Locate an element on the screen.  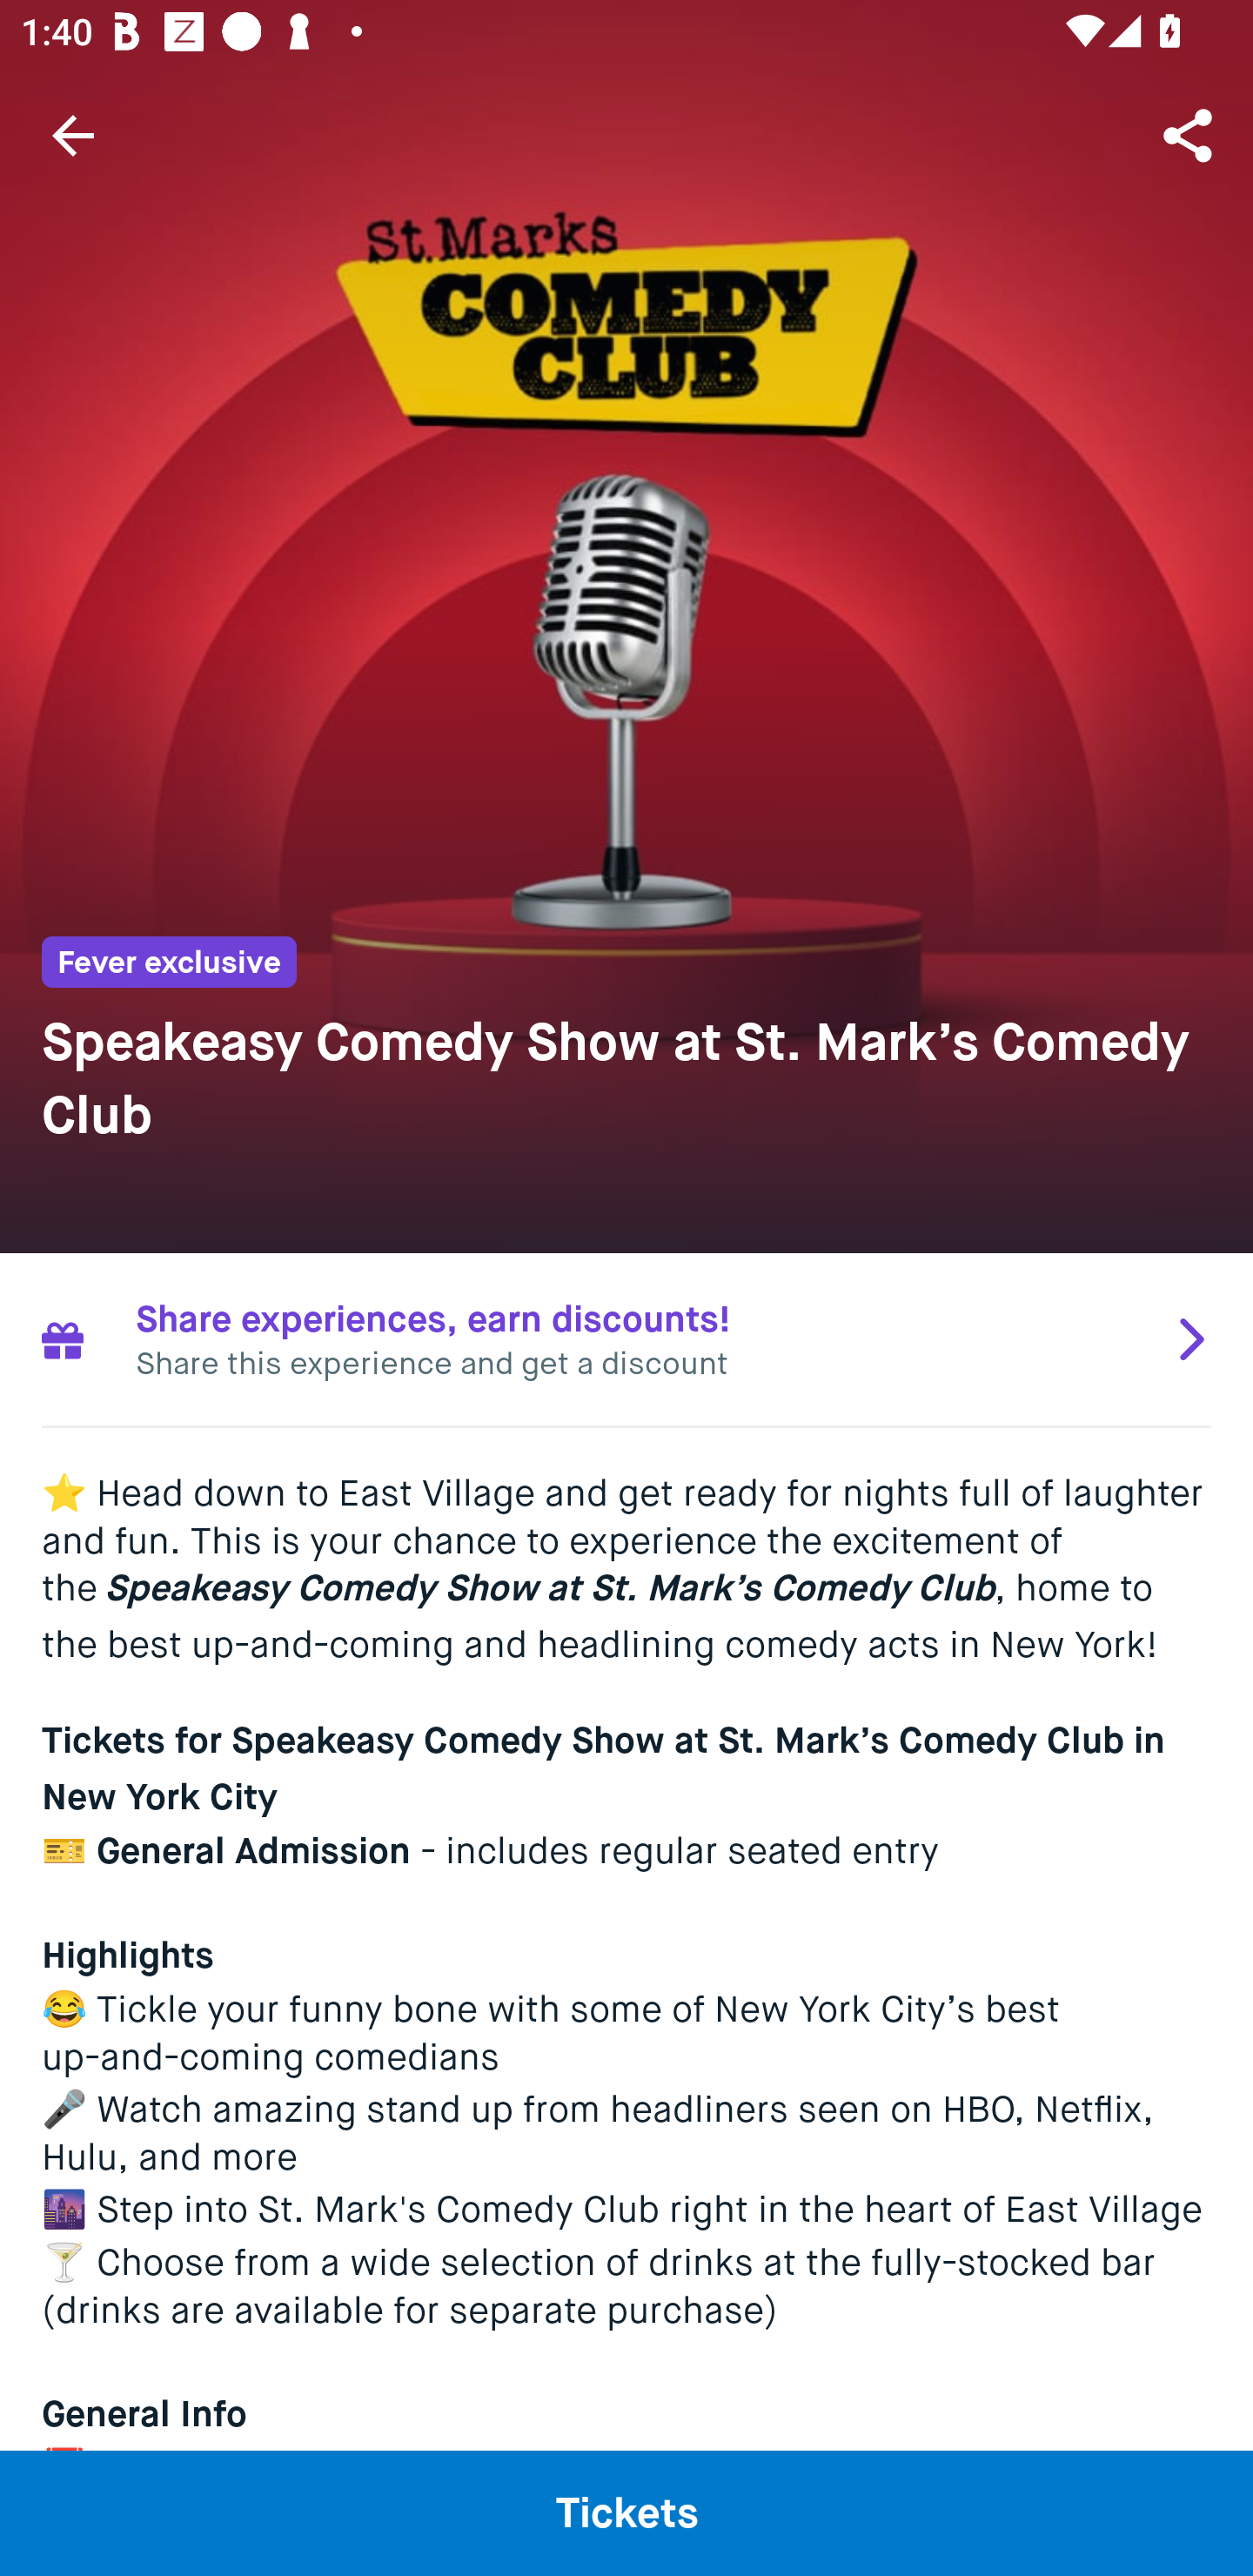
Navigate up is located at coordinates (73, 135).